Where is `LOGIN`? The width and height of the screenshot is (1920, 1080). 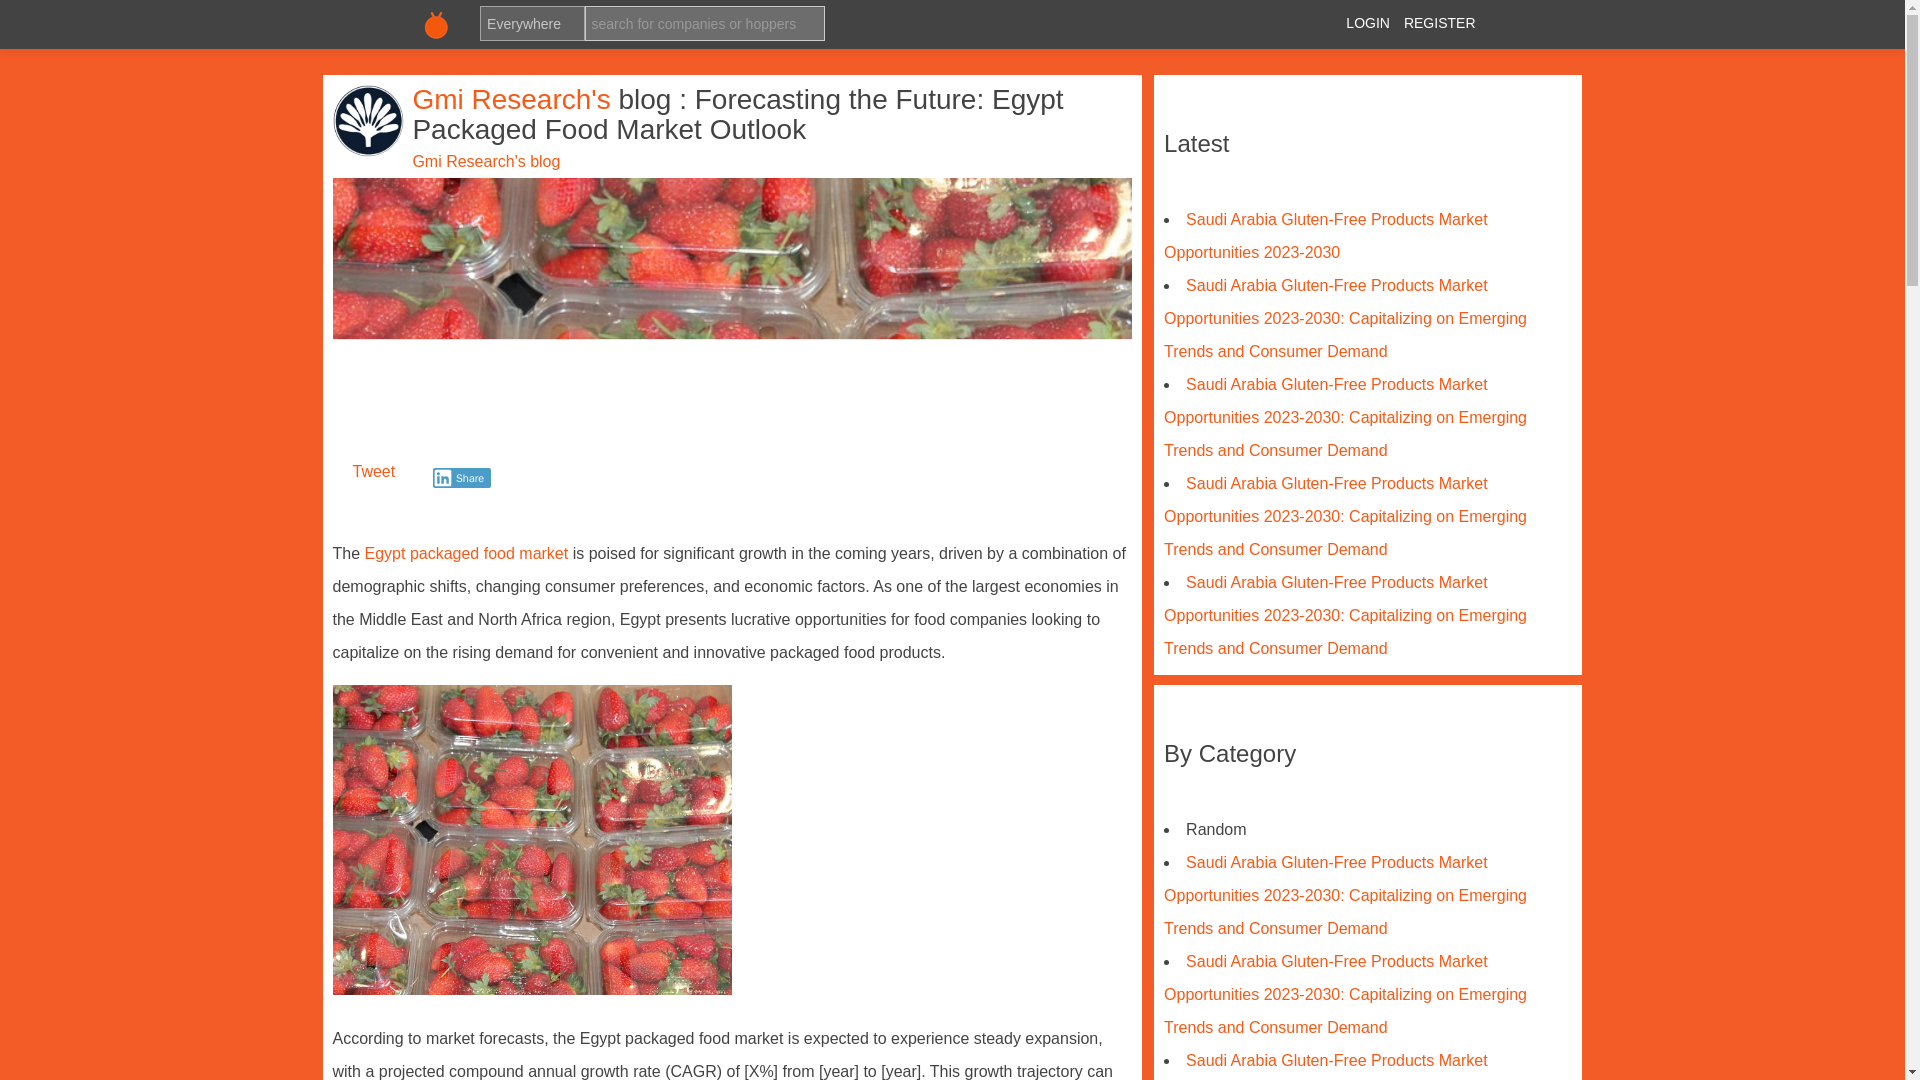
LOGIN is located at coordinates (1368, 23).